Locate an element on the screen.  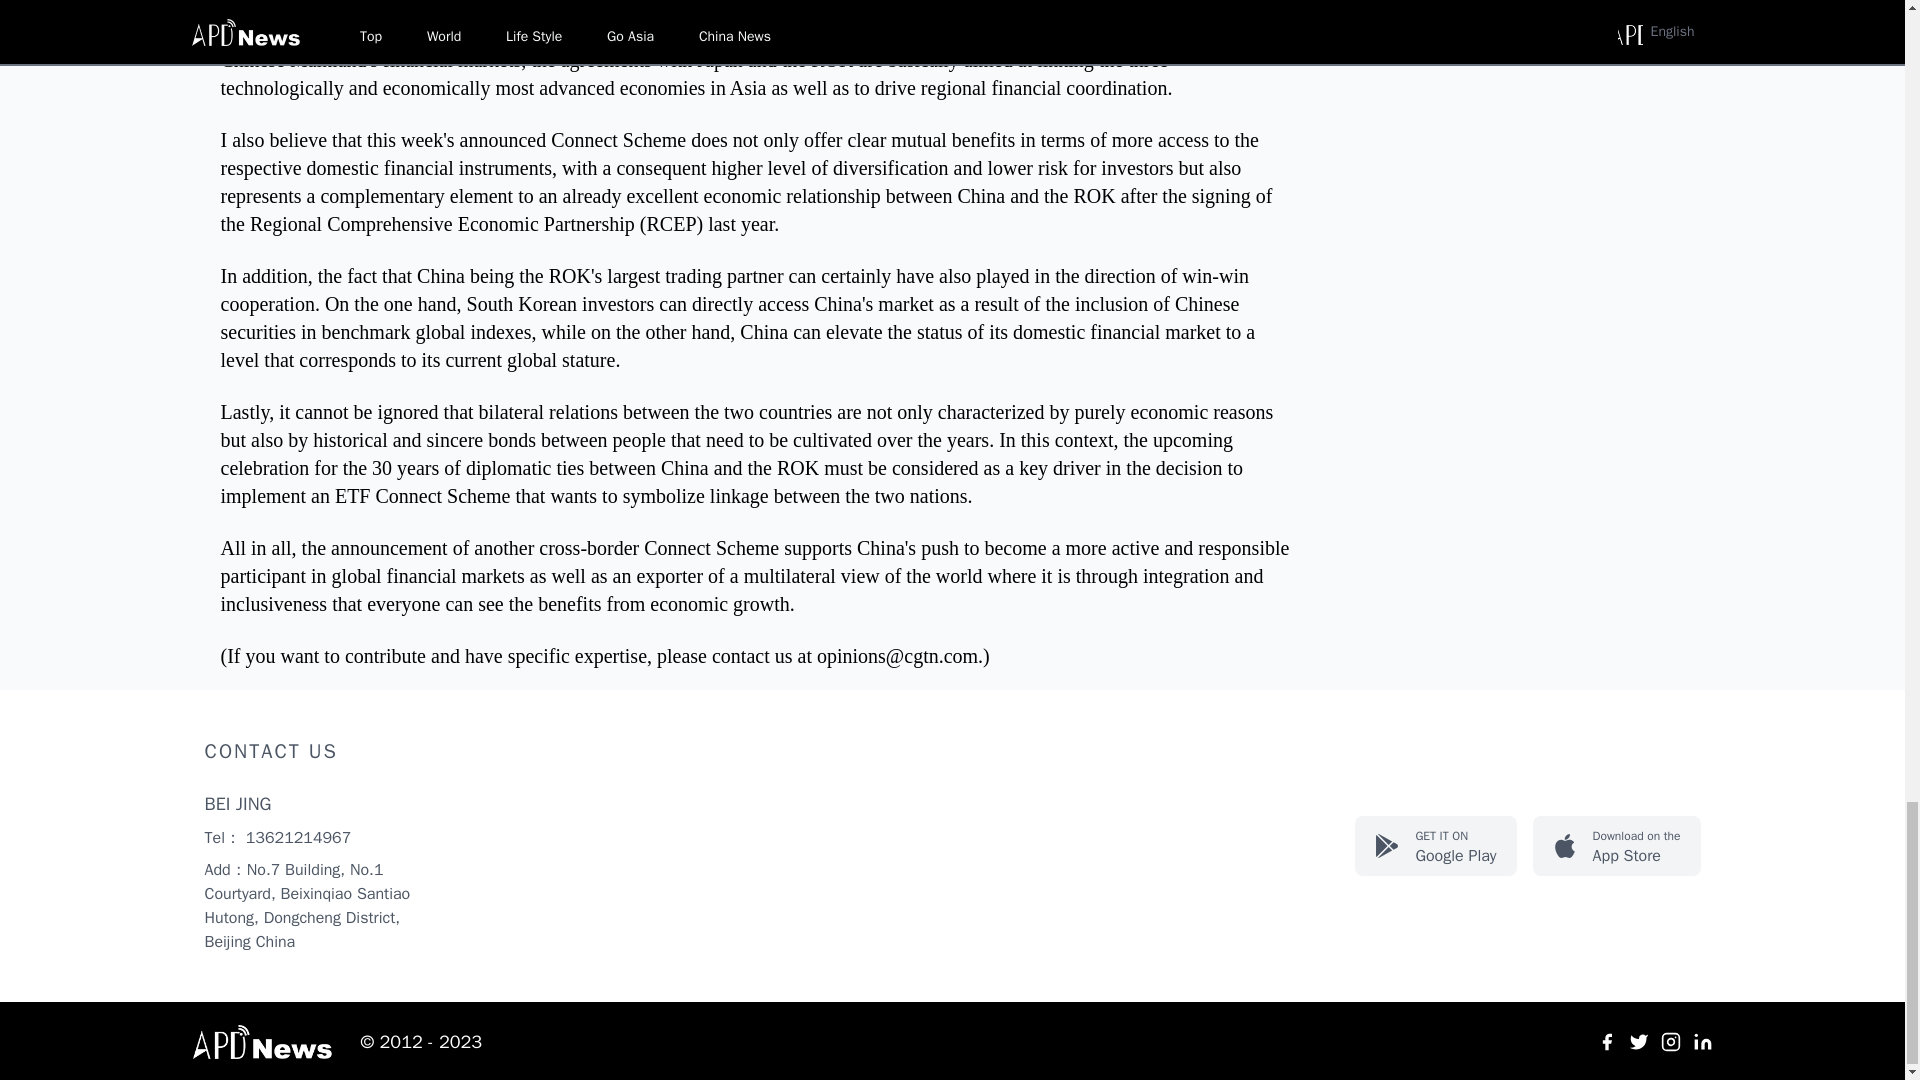
ww is located at coordinates (1638, 1042).